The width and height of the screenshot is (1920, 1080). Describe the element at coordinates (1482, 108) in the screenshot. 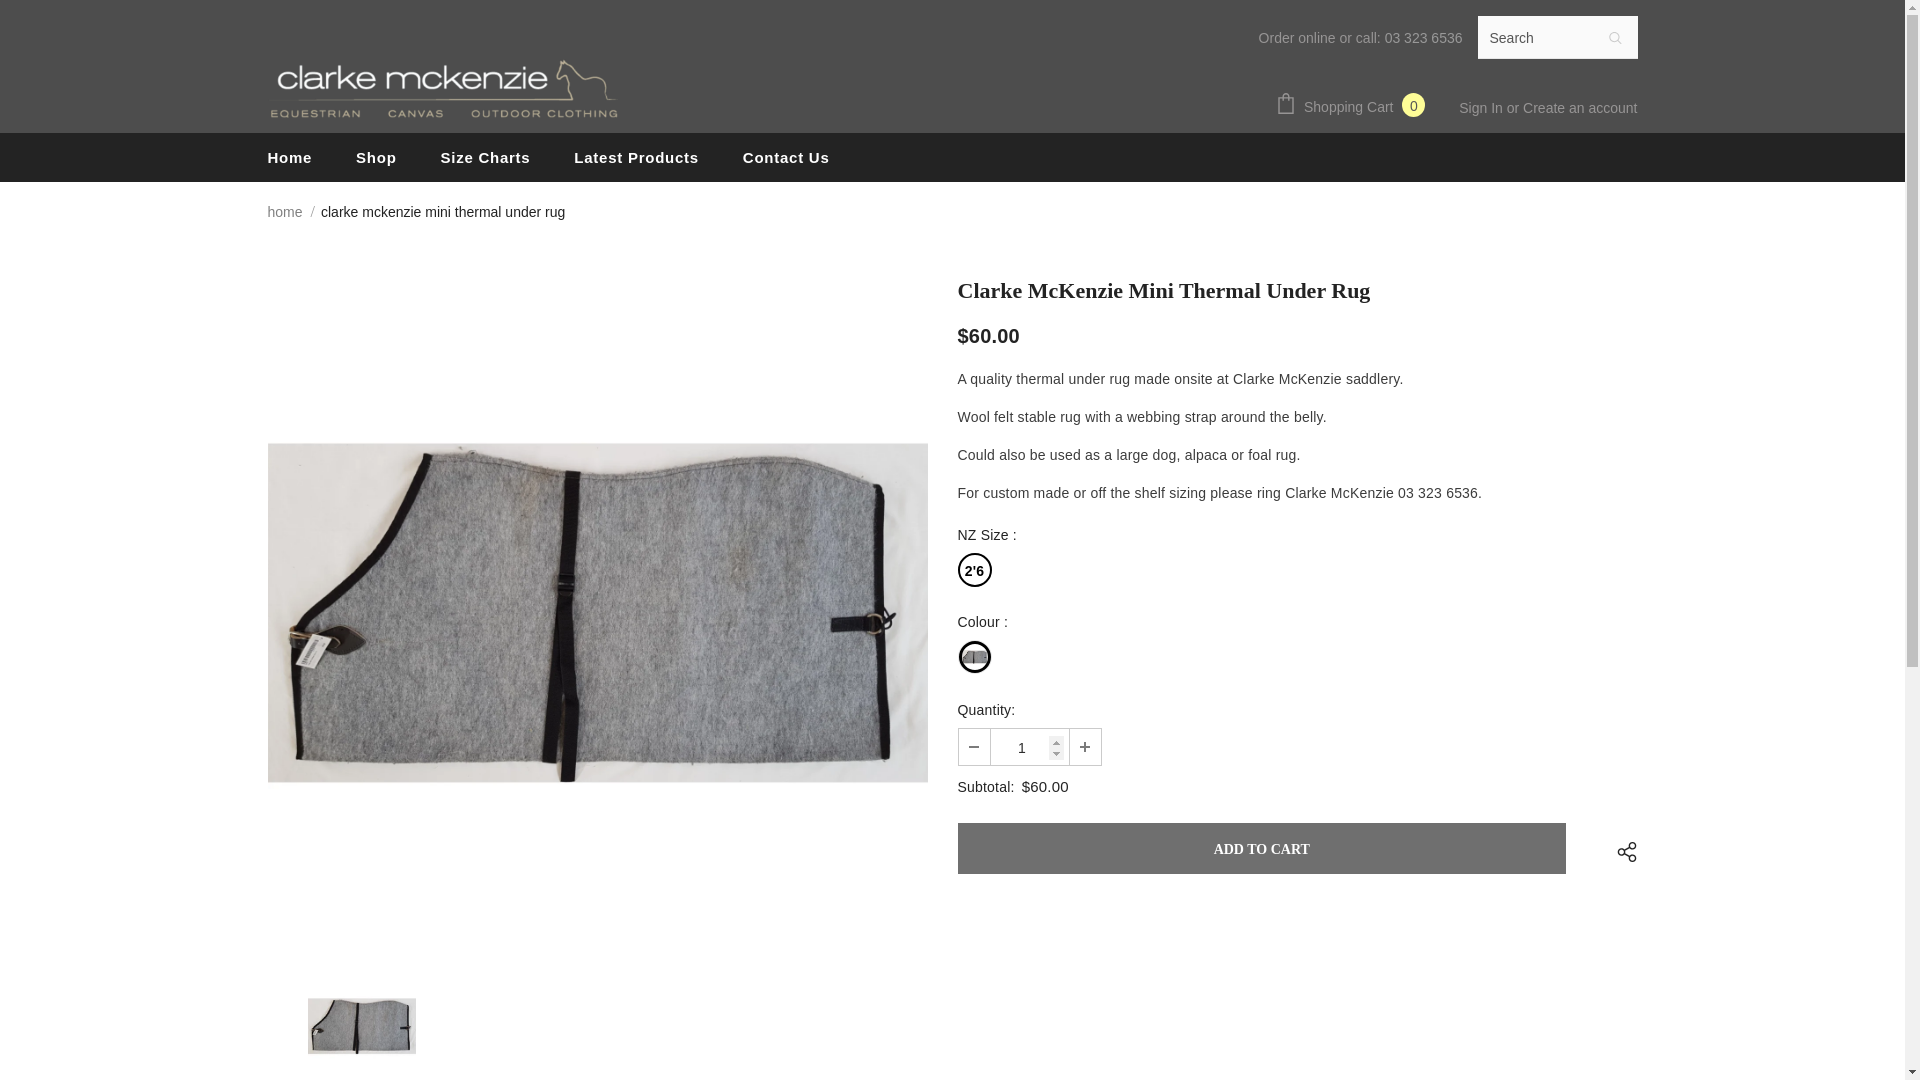

I see `Sign In` at that location.